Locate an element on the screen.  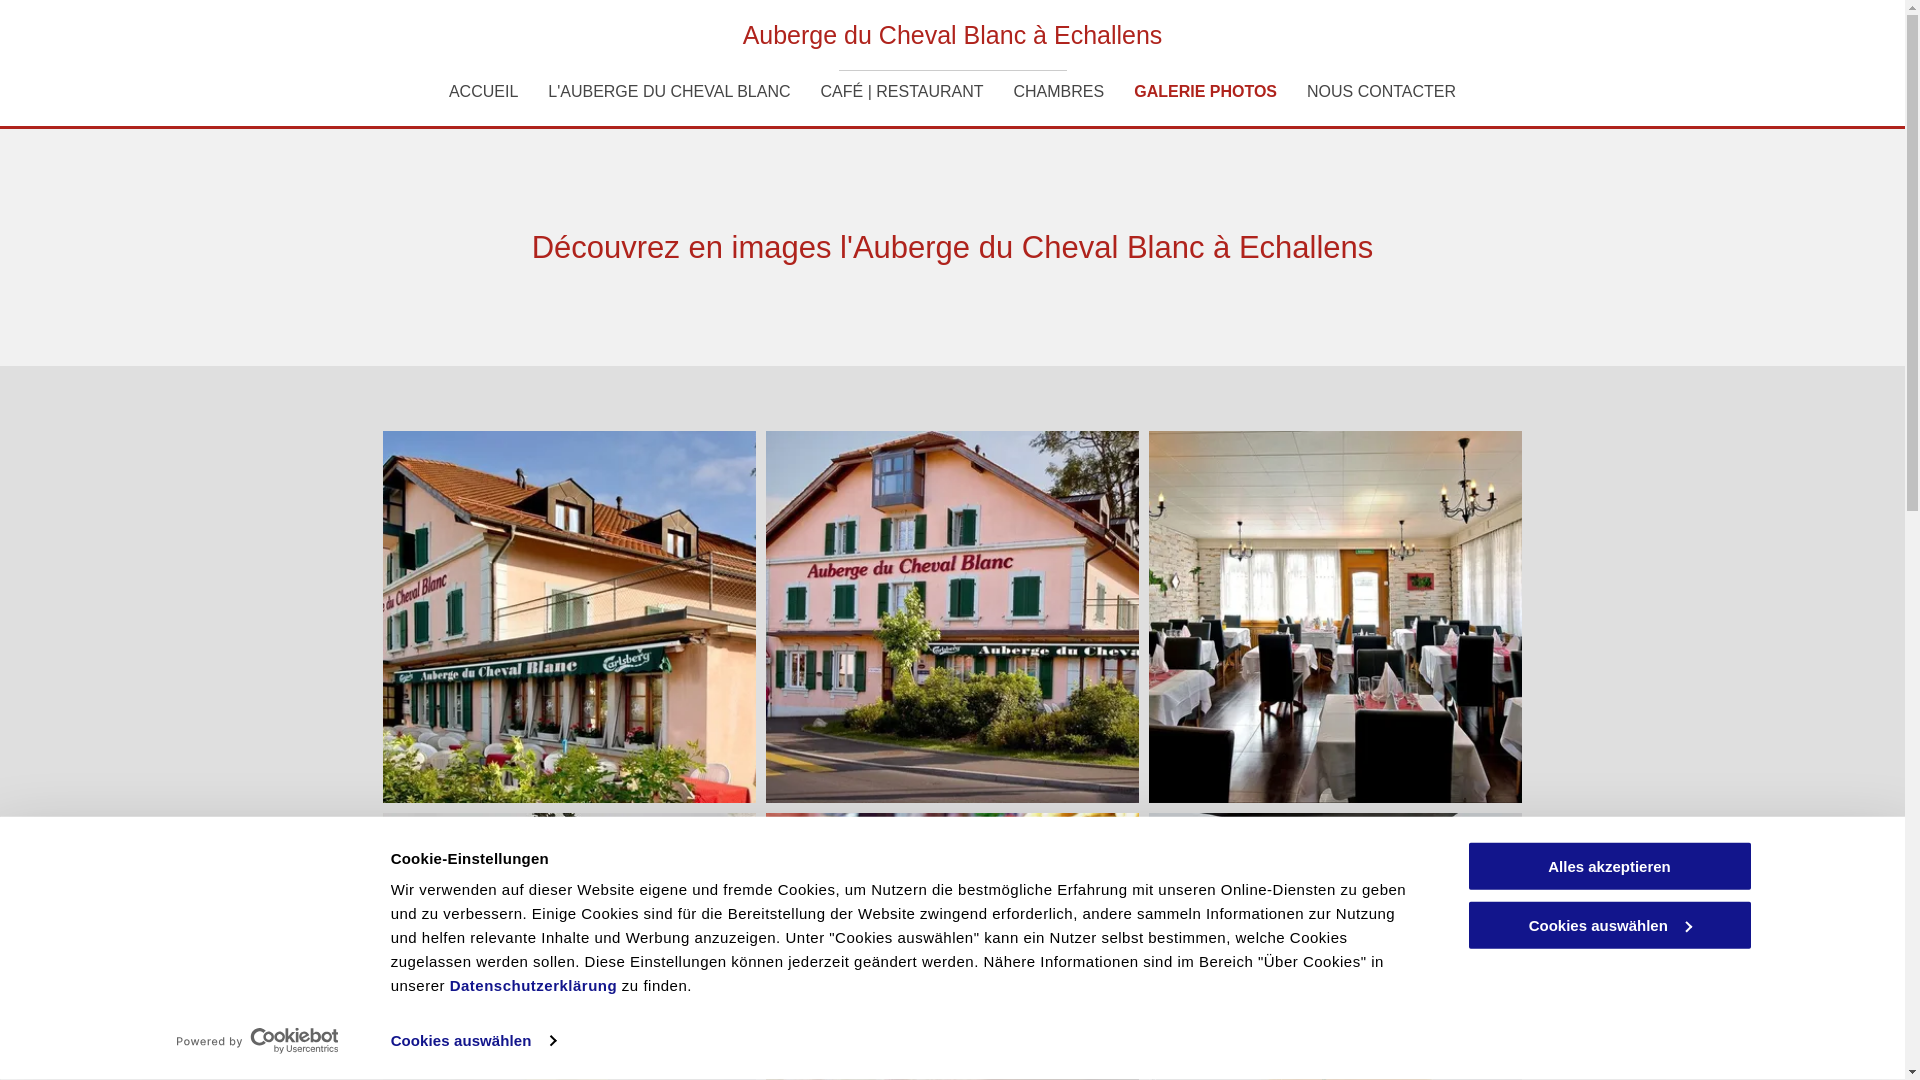
NOUS CONTACTER is located at coordinates (1382, 92).